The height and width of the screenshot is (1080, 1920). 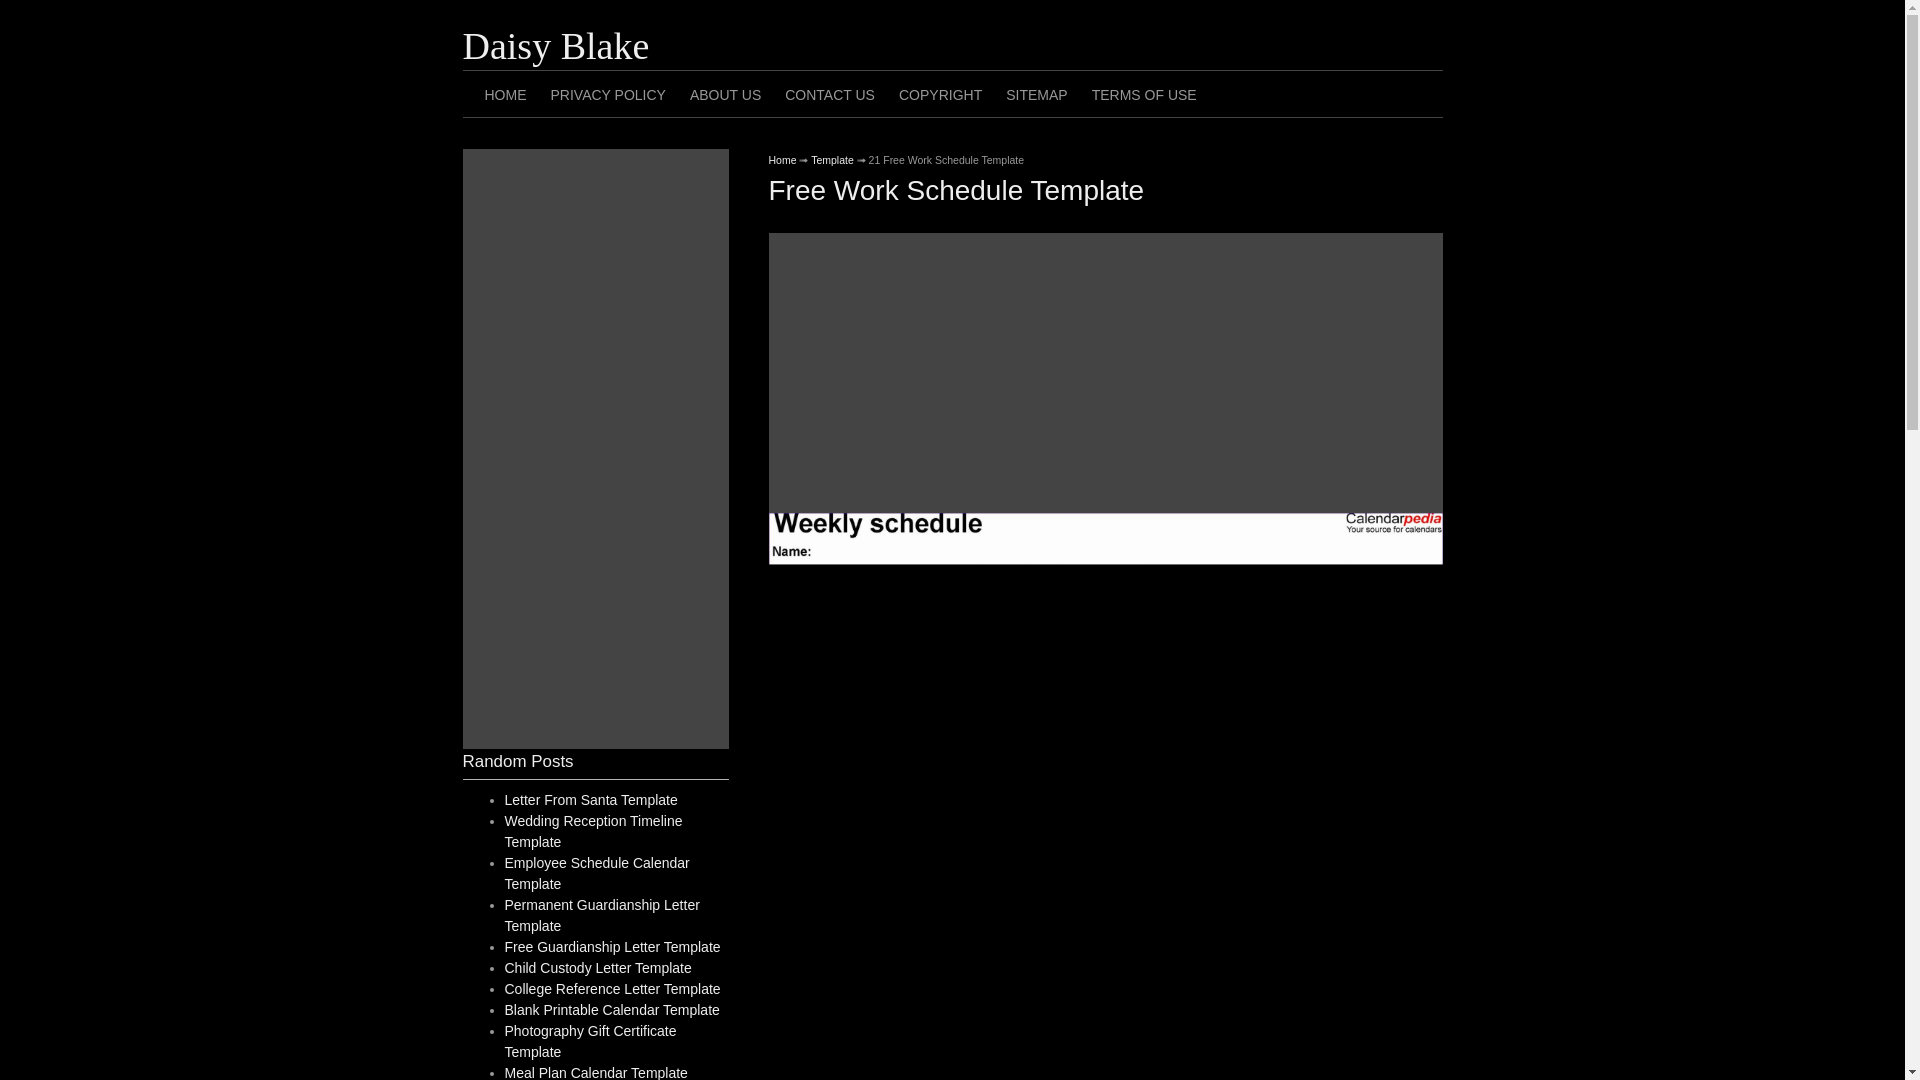 What do you see at coordinates (1144, 94) in the screenshot?
I see `TERMS OF USE` at bounding box center [1144, 94].